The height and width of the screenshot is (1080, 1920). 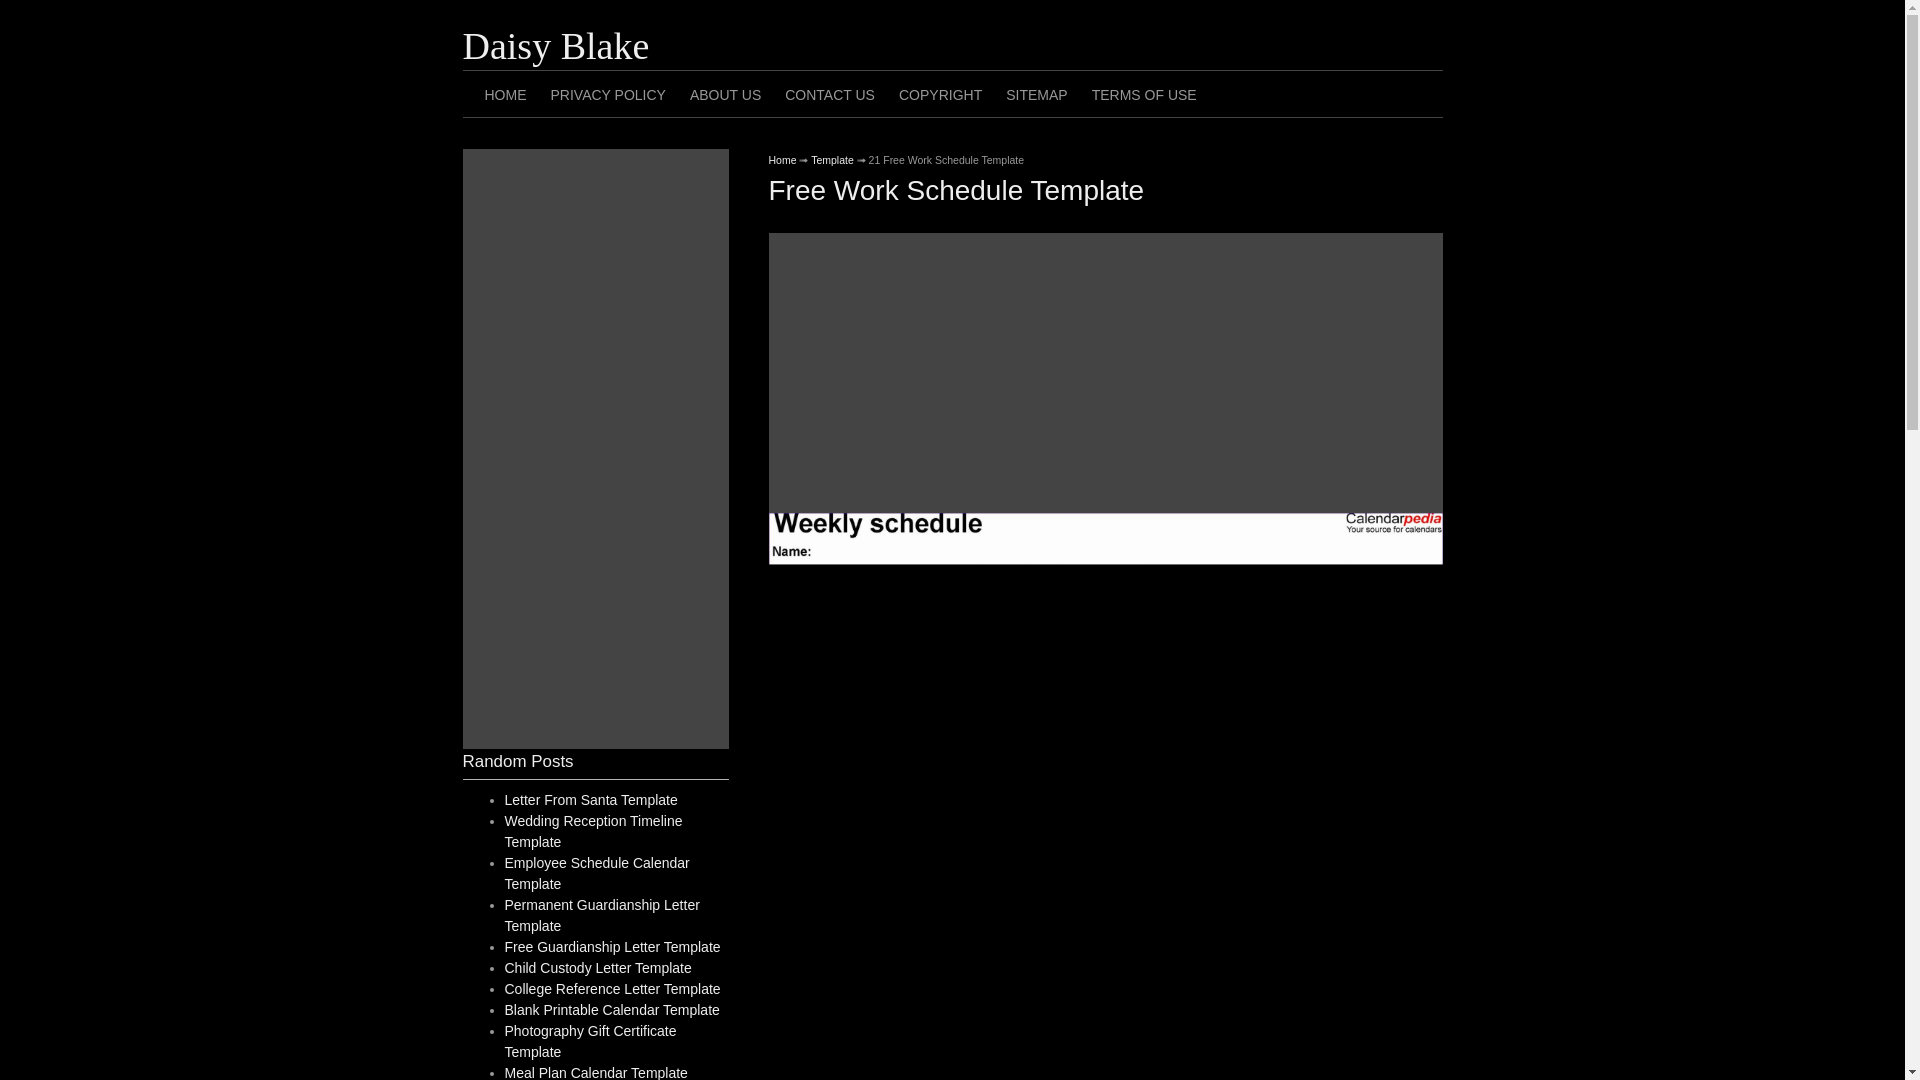 What do you see at coordinates (1144, 94) in the screenshot?
I see `TERMS OF USE` at bounding box center [1144, 94].